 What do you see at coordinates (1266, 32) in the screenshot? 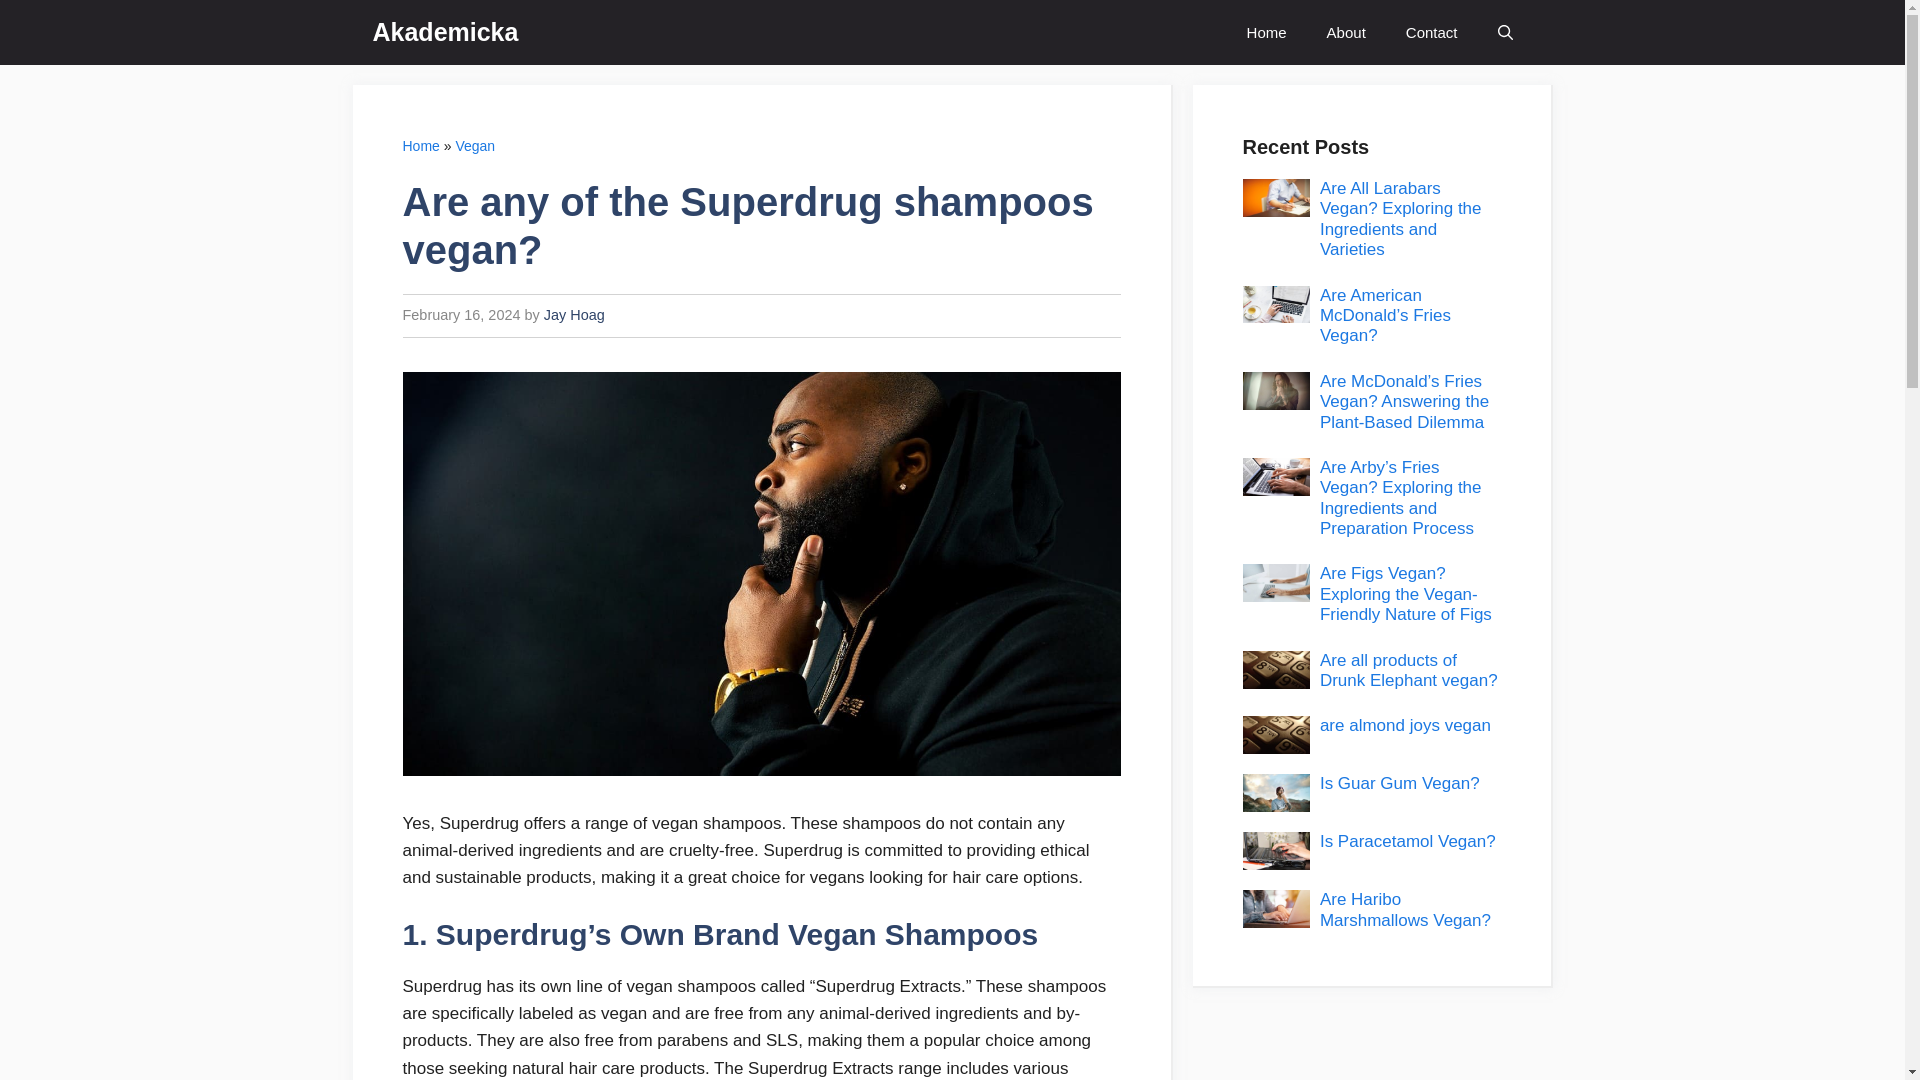
I see `Home` at bounding box center [1266, 32].